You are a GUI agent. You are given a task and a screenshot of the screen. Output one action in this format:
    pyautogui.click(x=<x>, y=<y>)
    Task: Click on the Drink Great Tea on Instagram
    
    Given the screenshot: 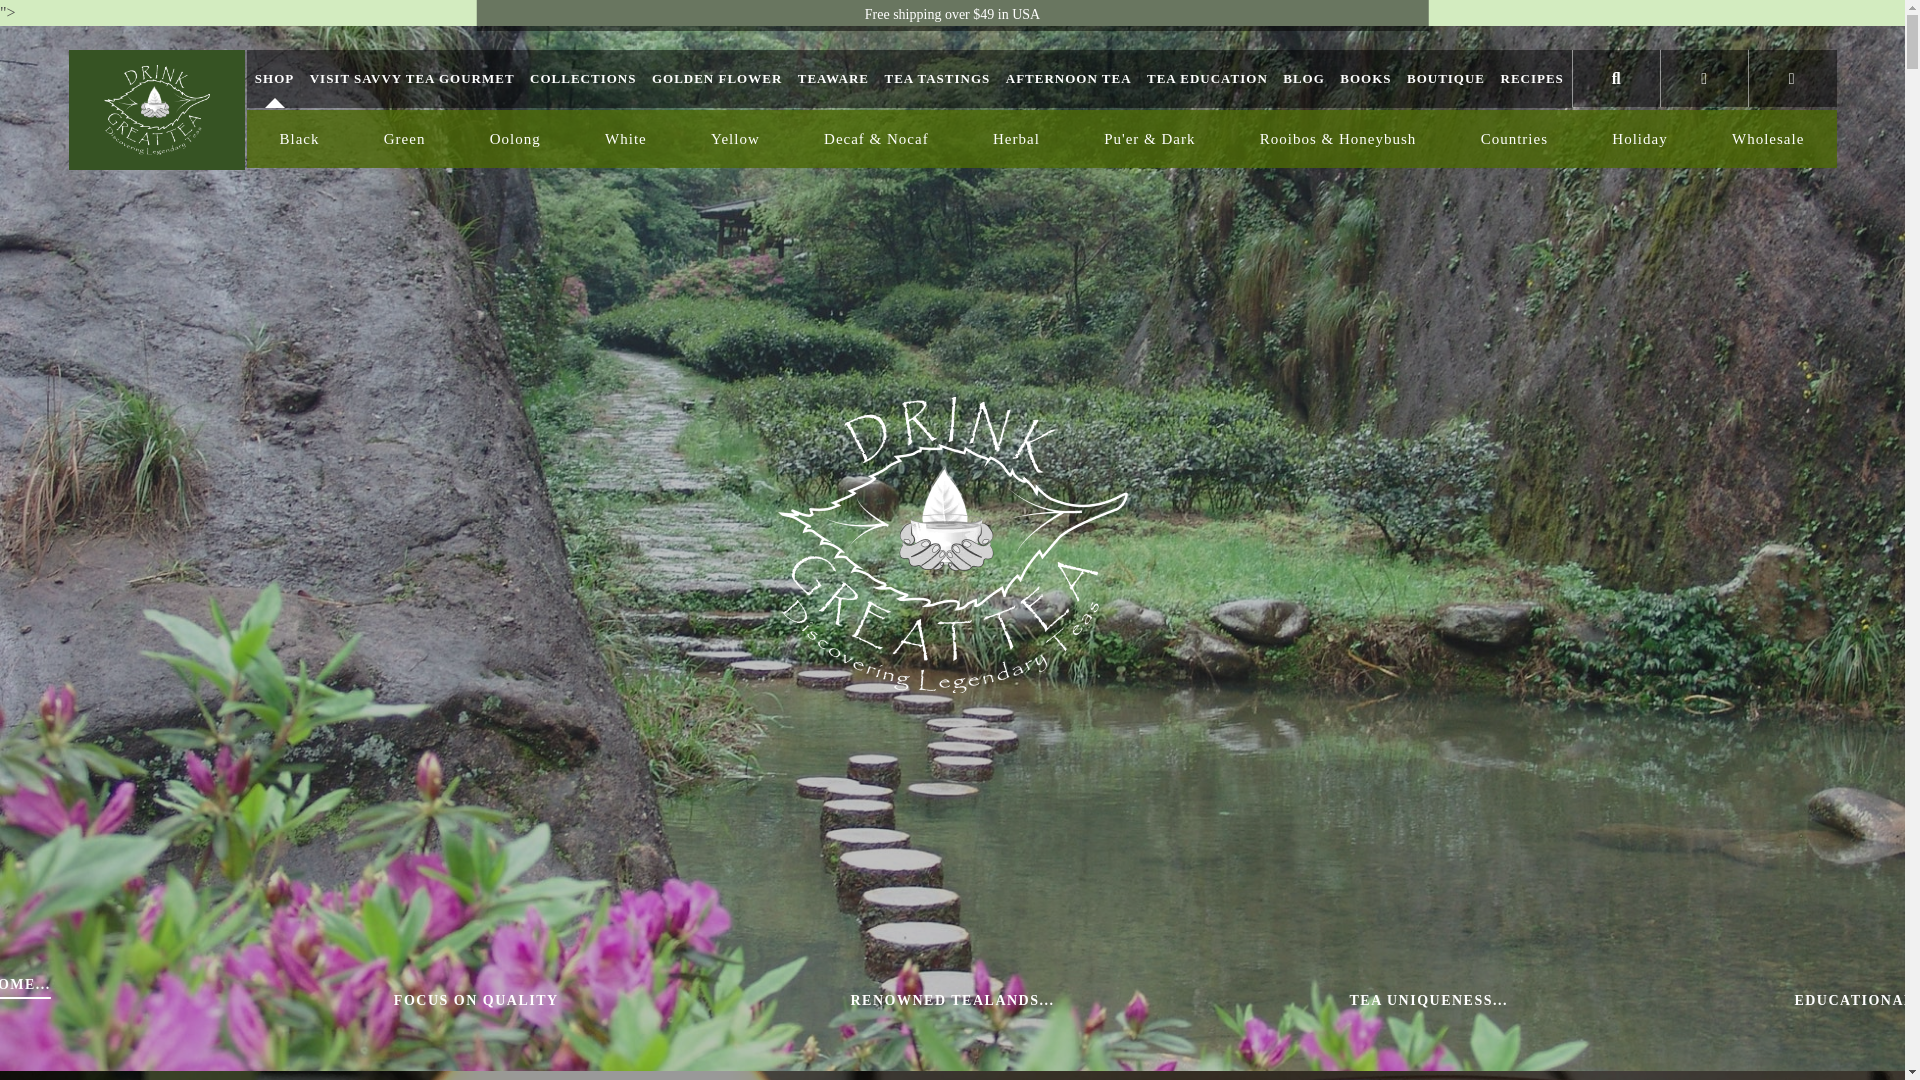 What is the action you would take?
    pyautogui.click(x=556, y=1008)
    